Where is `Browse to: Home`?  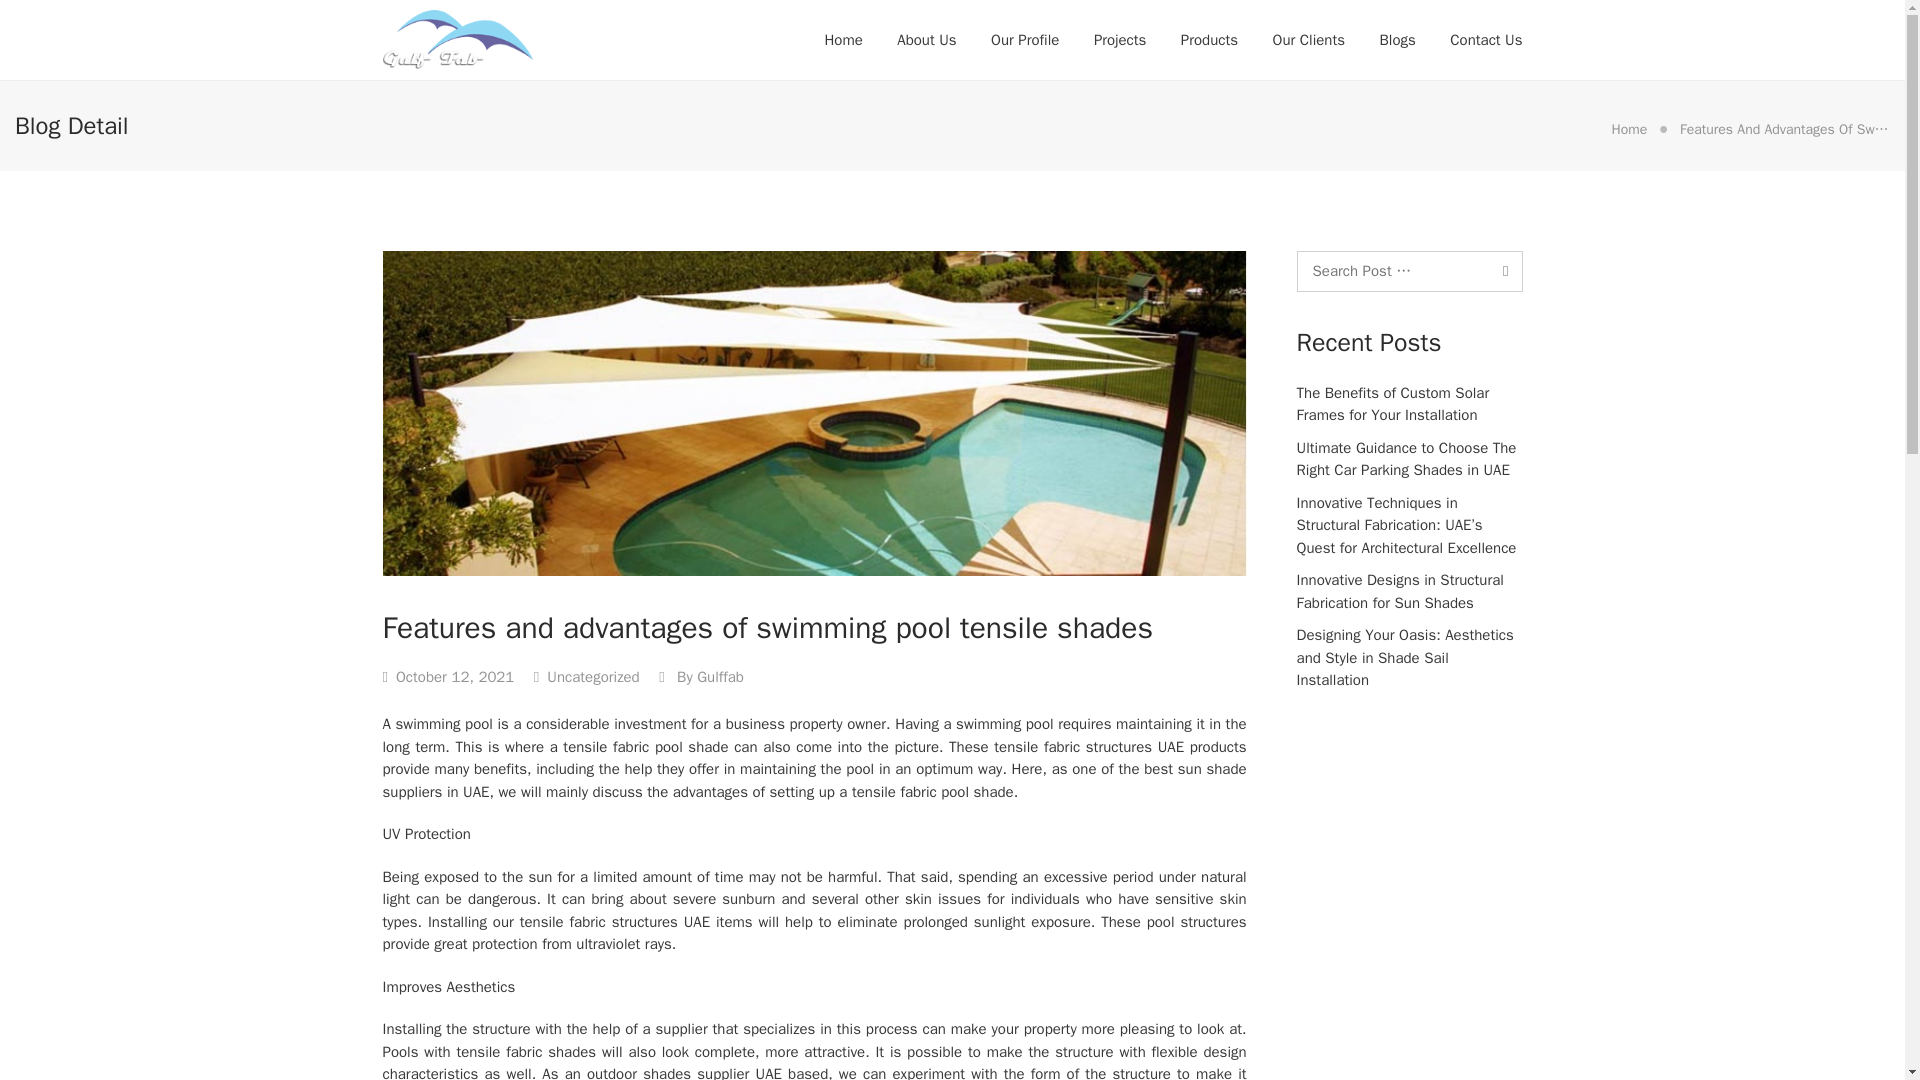
Browse to: Home is located at coordinates (1628, 129).